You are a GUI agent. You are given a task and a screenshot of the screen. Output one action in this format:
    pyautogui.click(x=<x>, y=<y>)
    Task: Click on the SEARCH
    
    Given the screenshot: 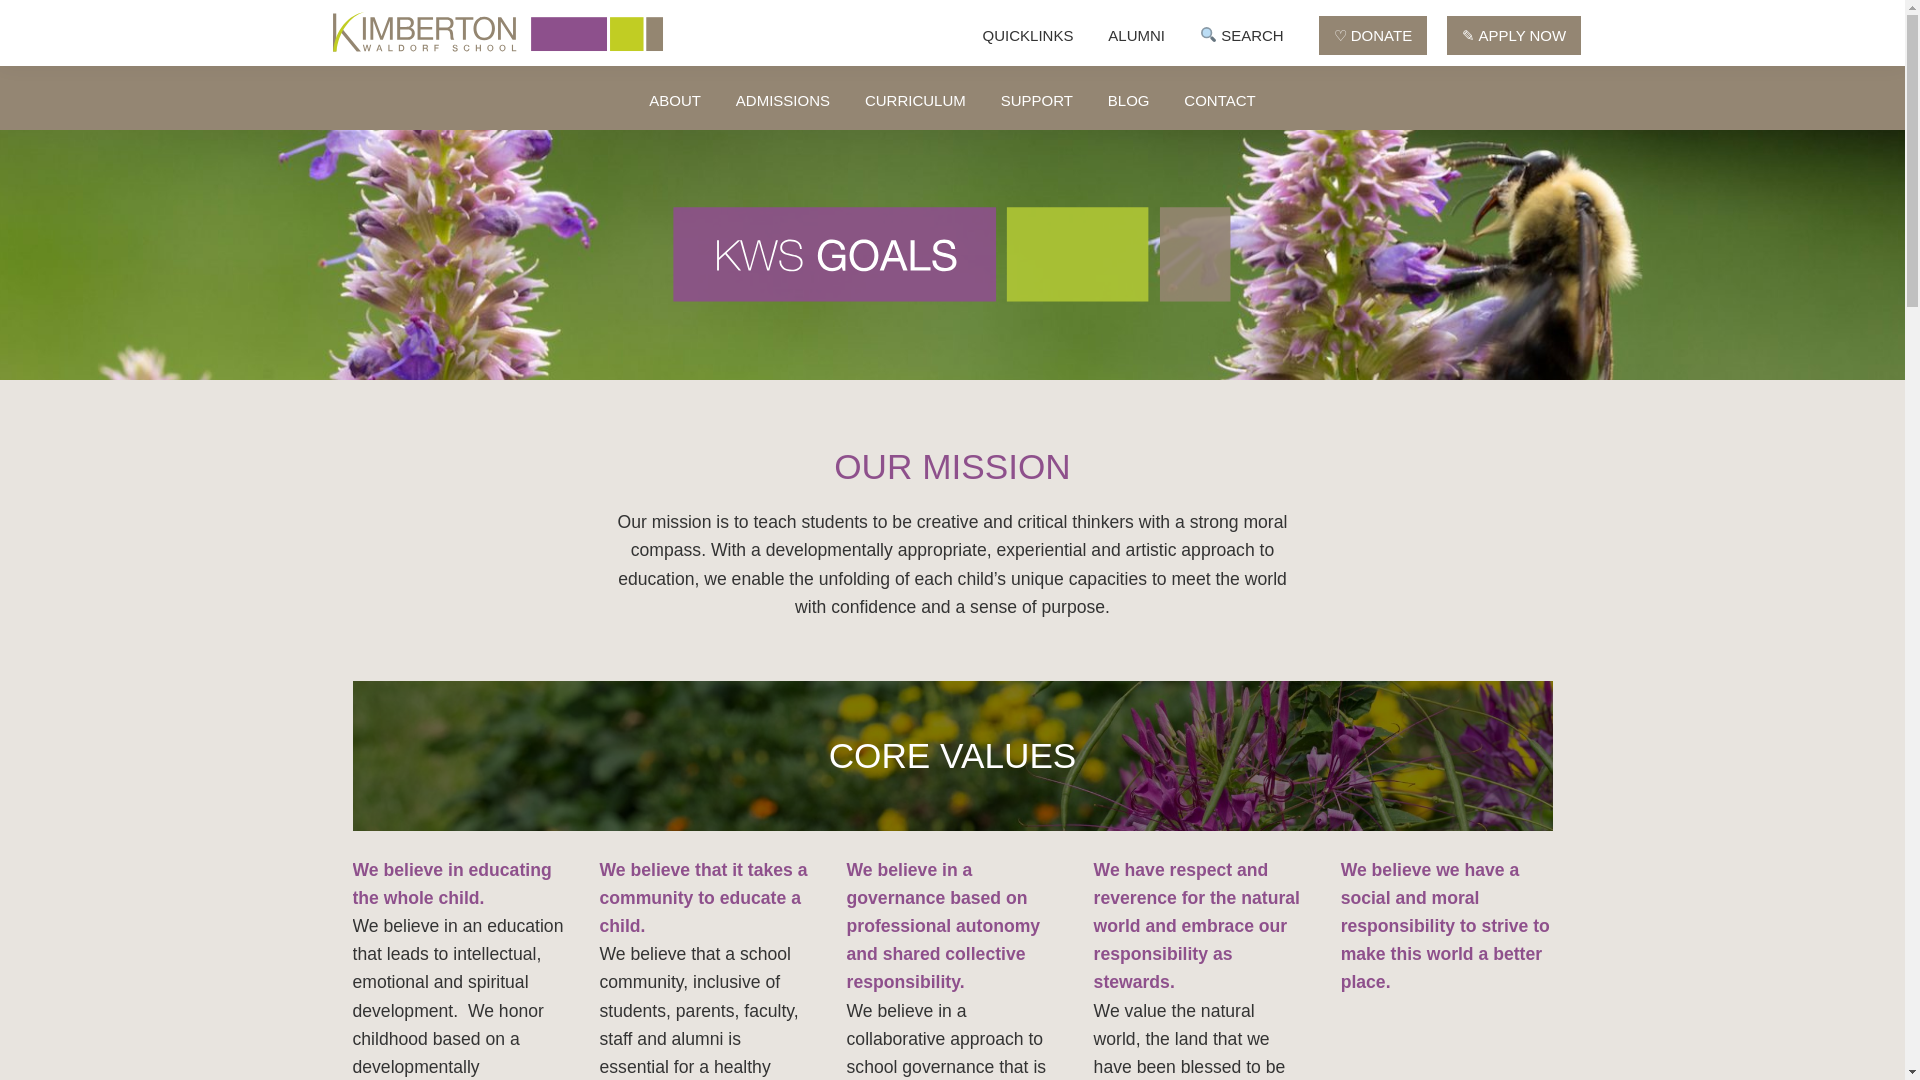 What is the action you would take?
    pyautogui.click(x=1242, y=35)
    